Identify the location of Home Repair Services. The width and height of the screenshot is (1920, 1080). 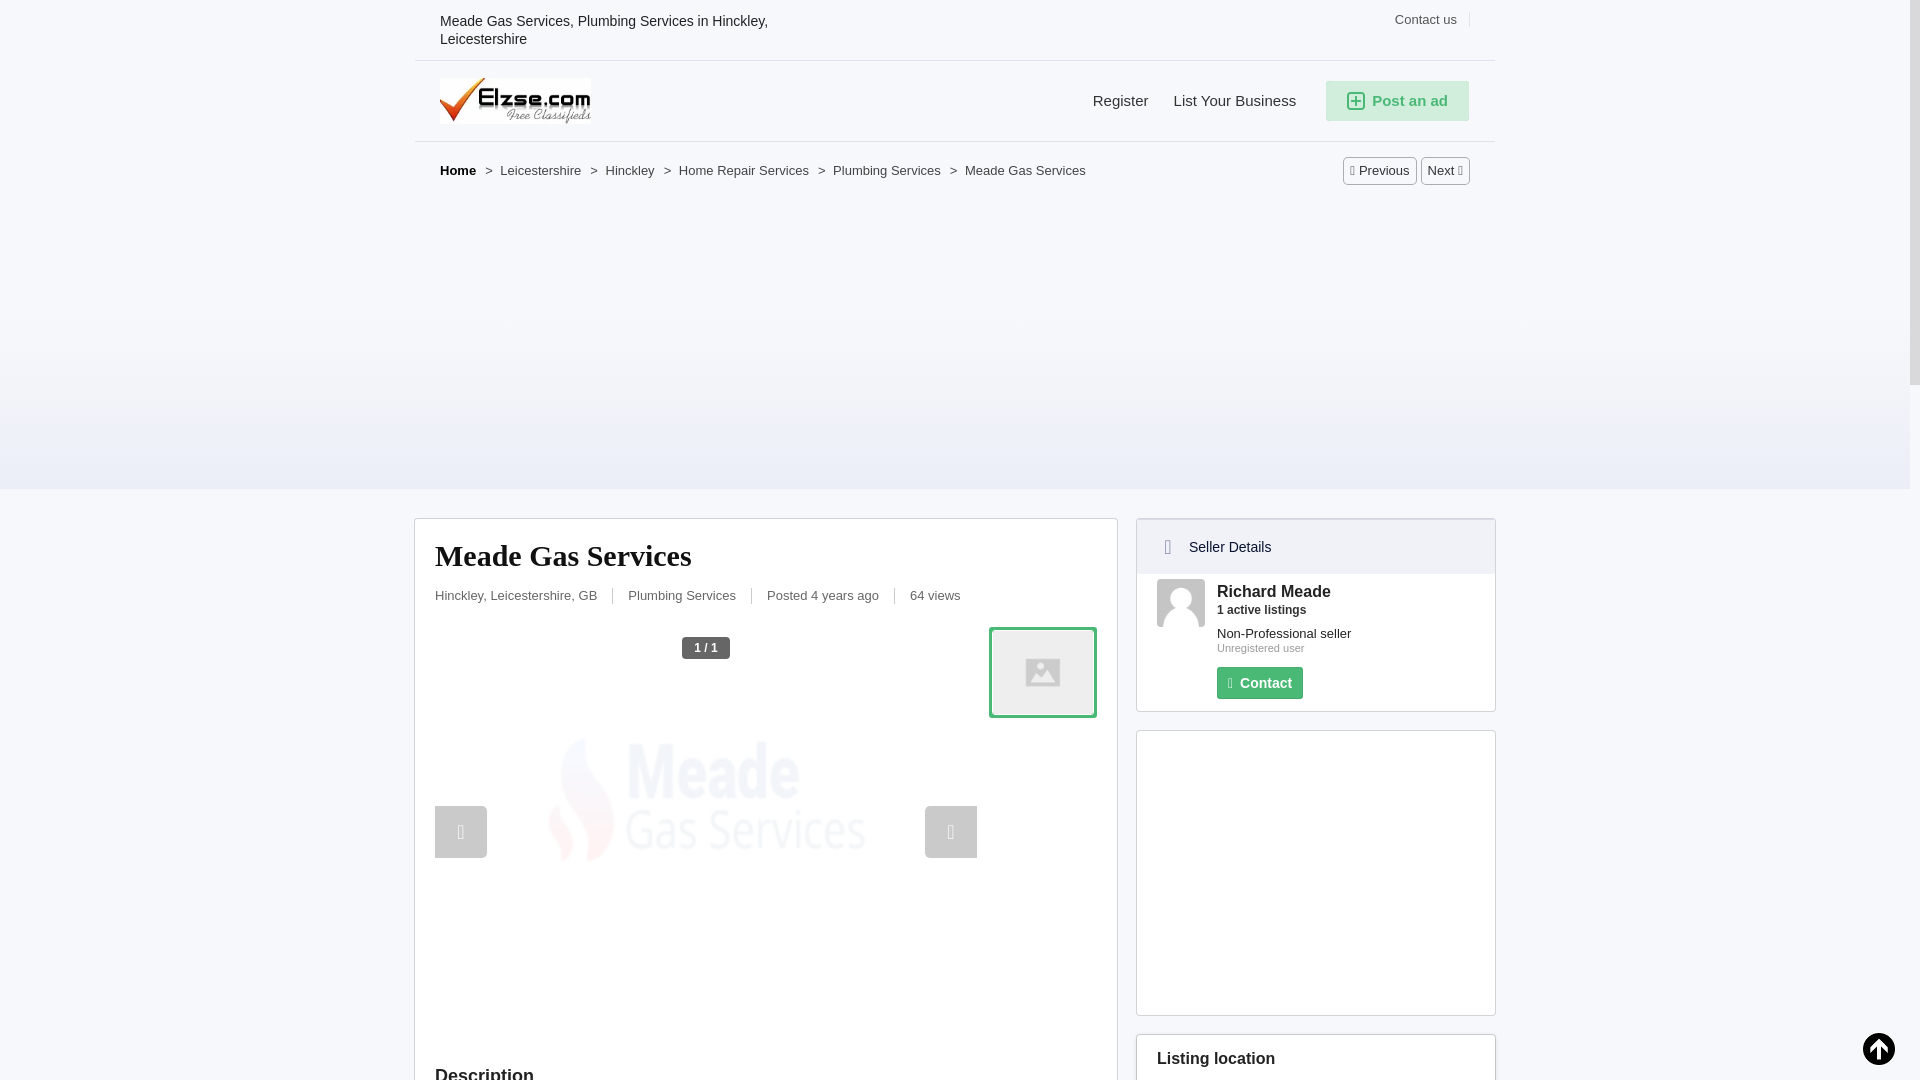
(742, 171).